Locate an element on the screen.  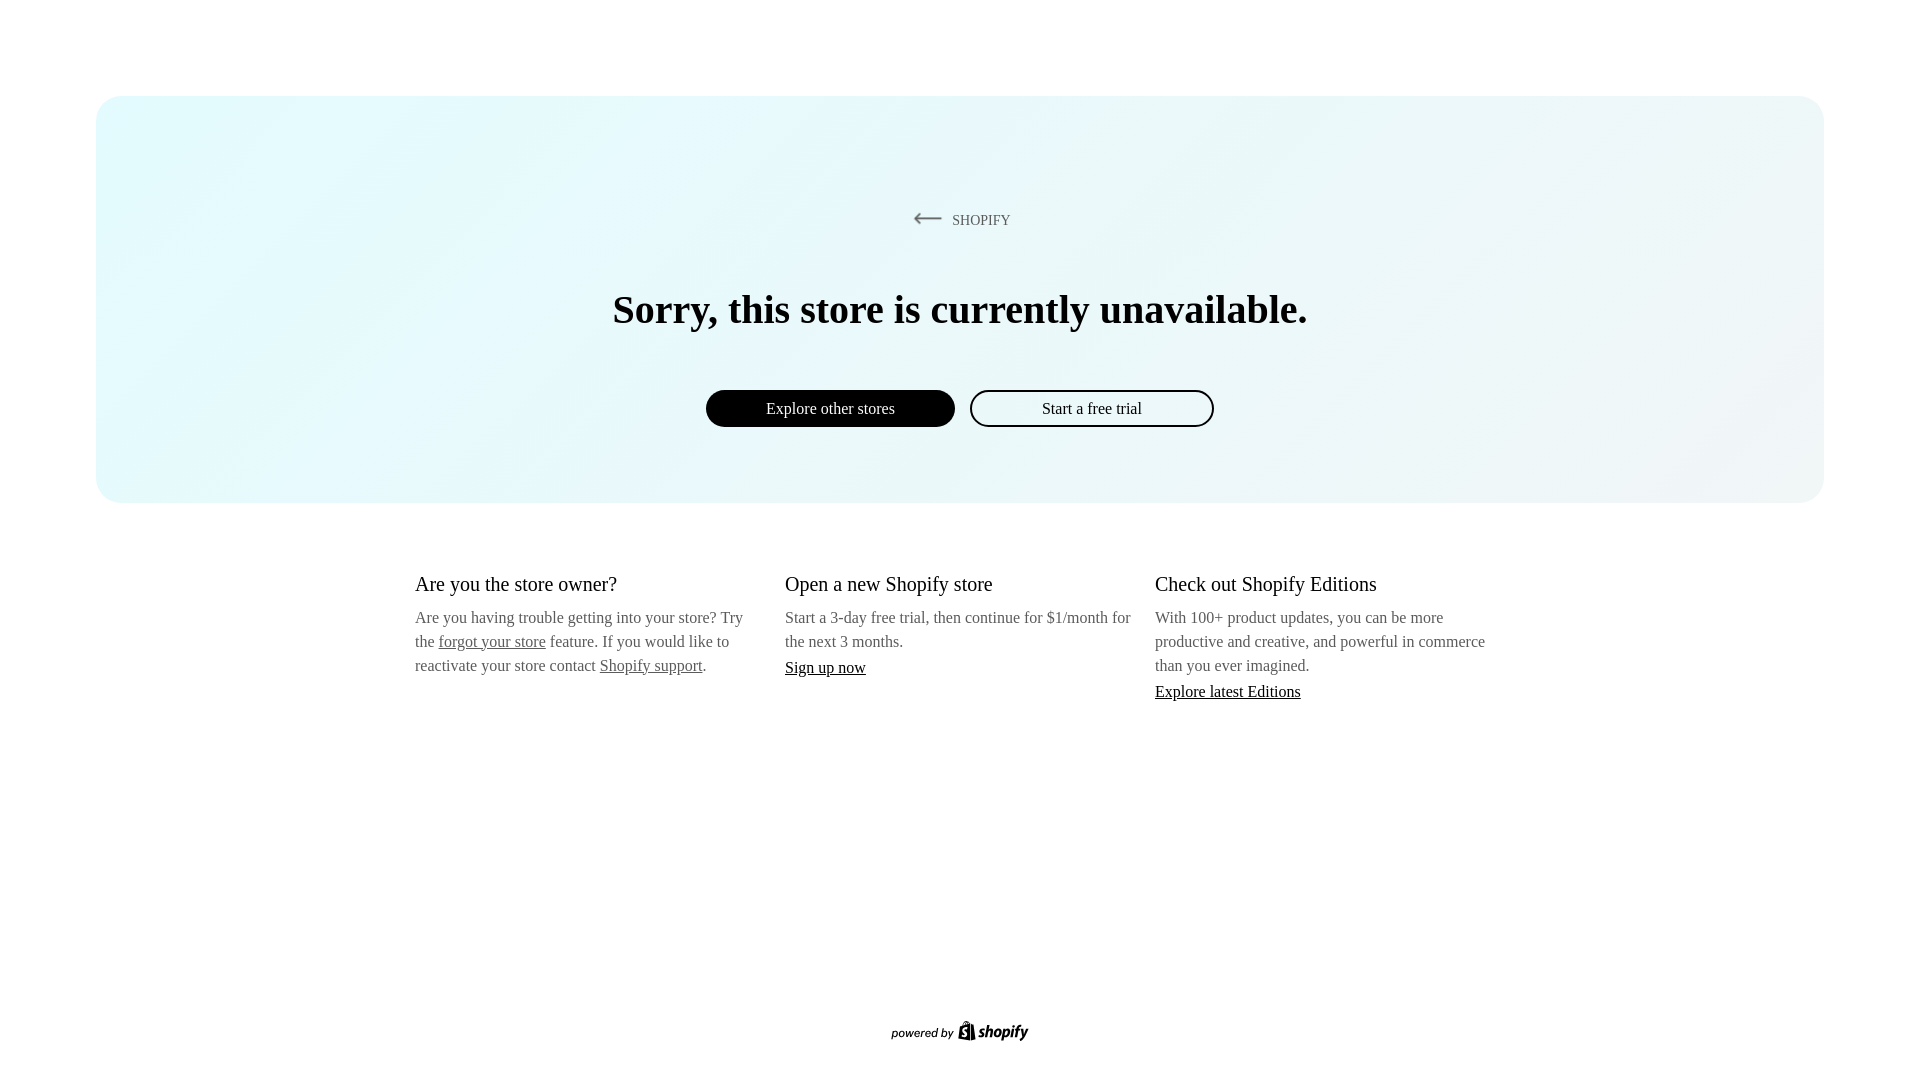
Start a free trial is located at coordinates (1091, 408).